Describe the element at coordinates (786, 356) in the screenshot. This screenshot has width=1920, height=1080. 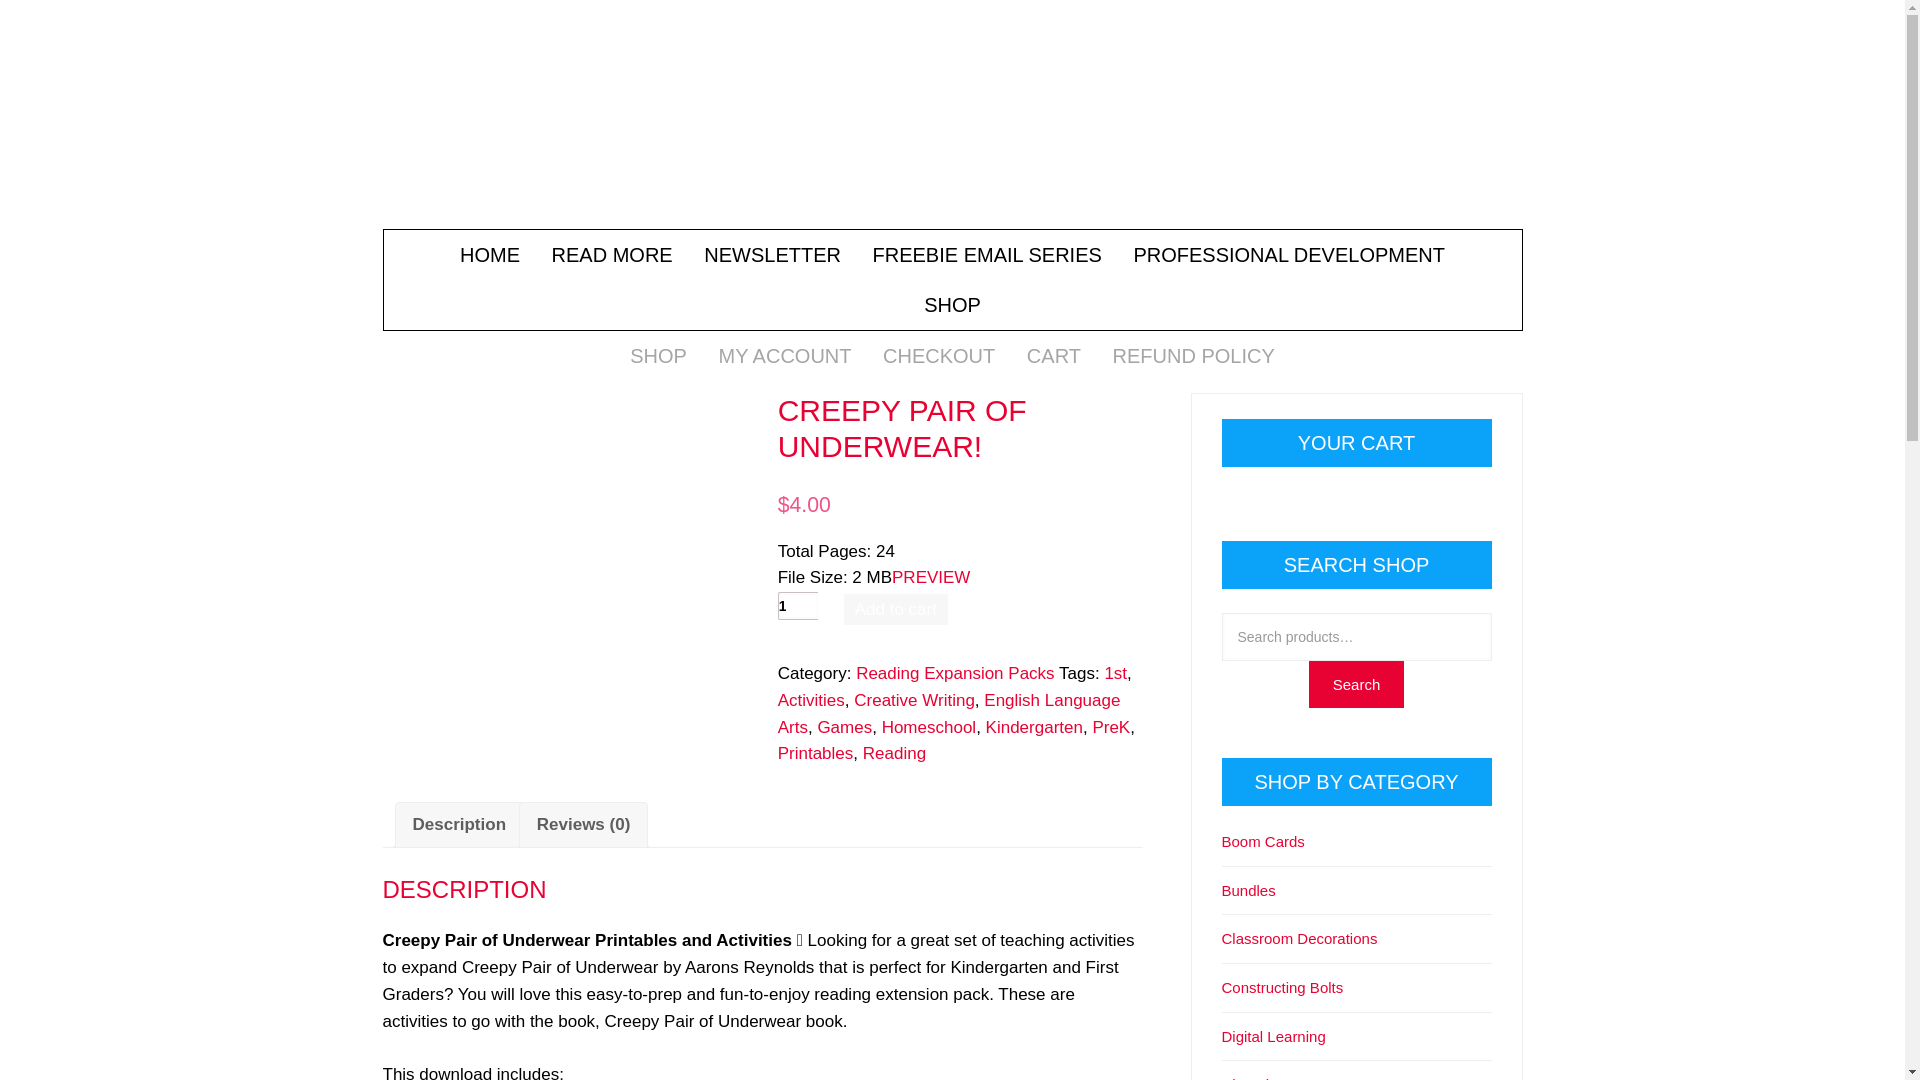
I see `MY ACCOUNT` at that location.